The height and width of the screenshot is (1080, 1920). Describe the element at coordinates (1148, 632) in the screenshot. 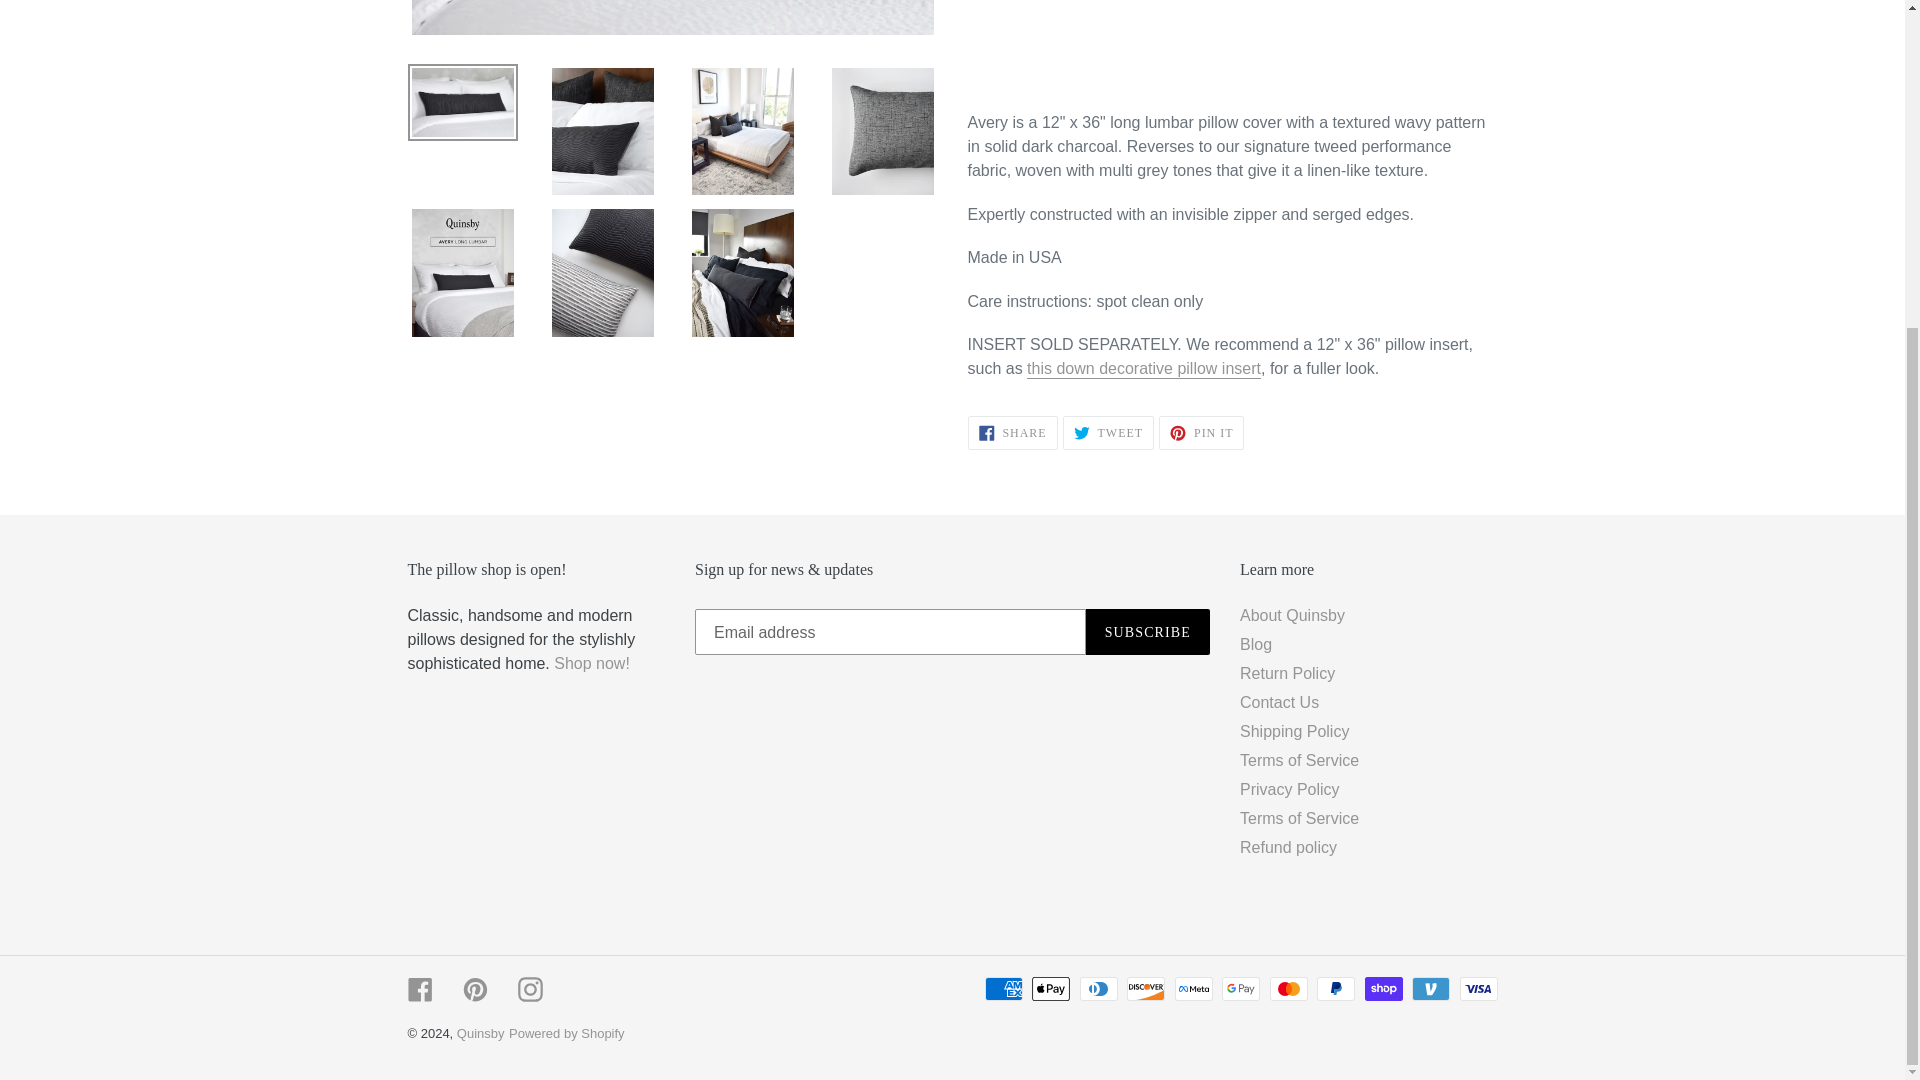

I see `Shop now!` at that location.